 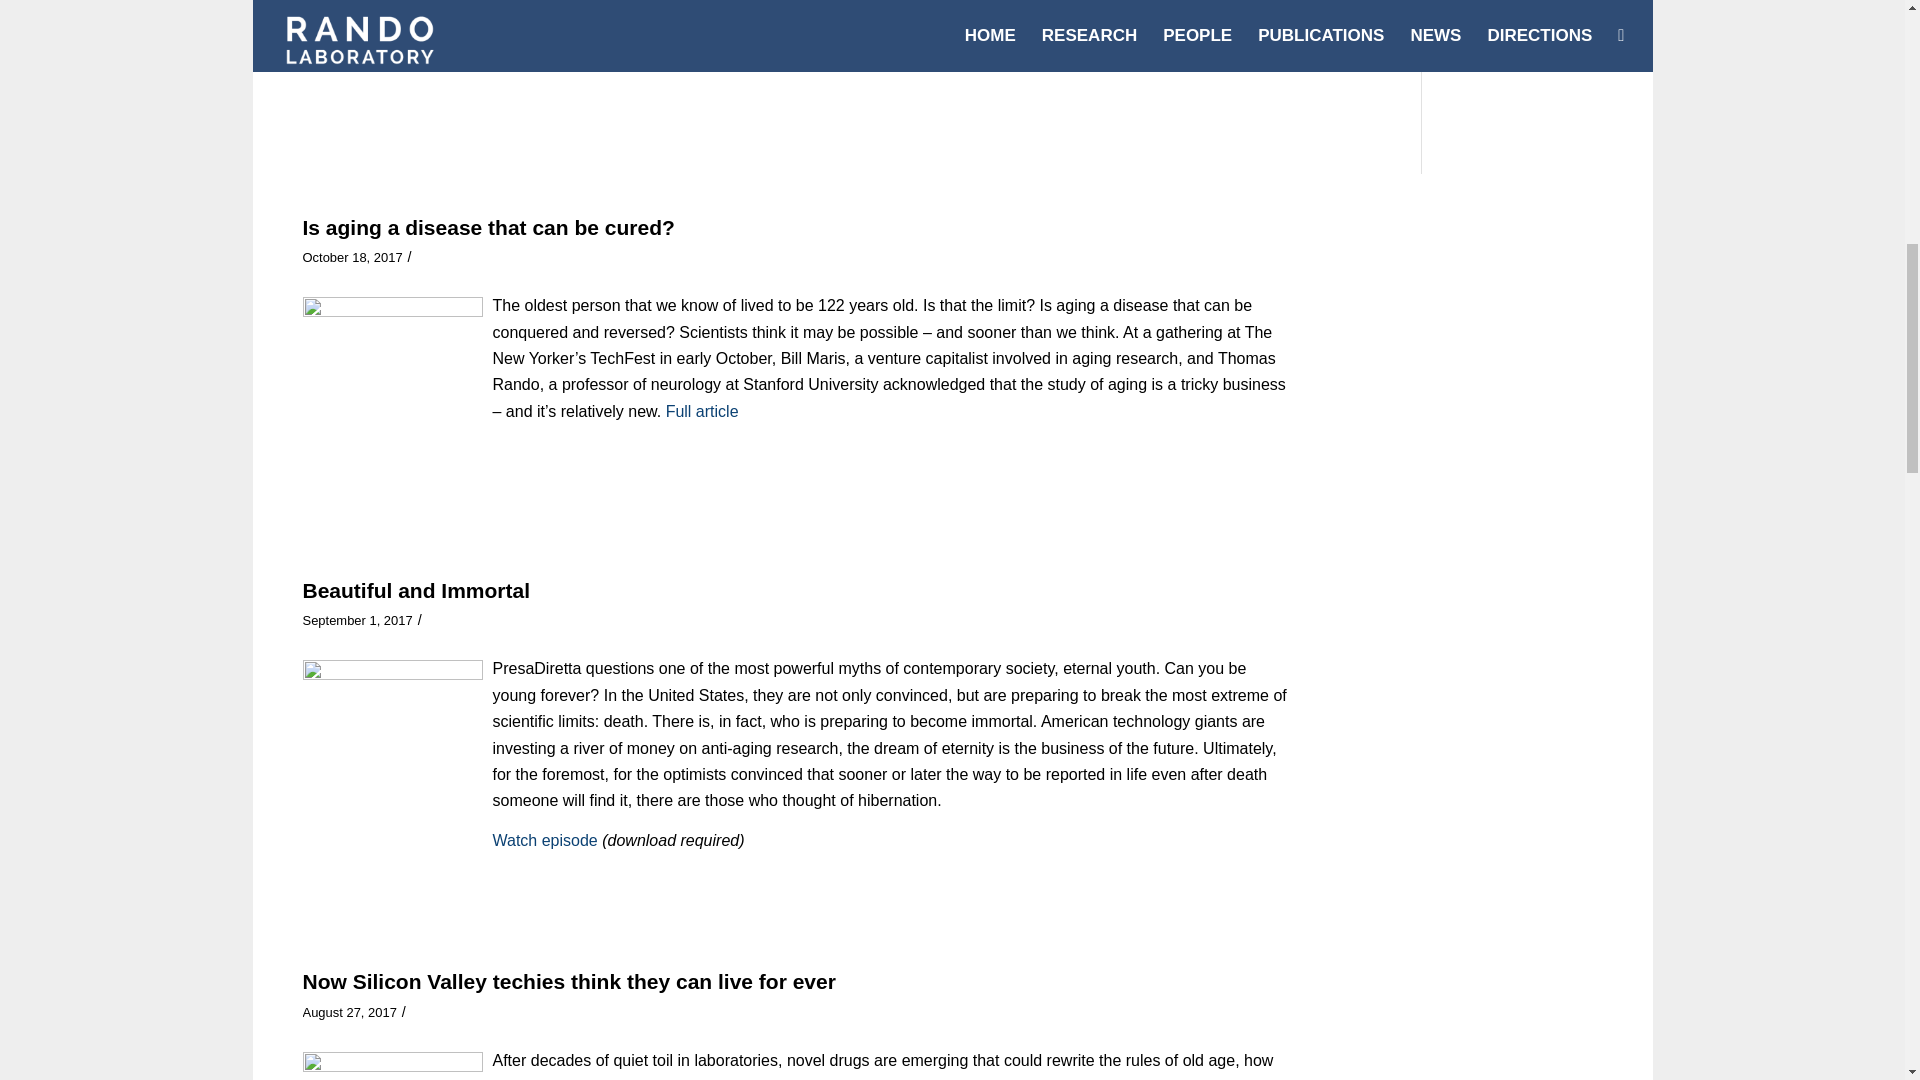 I want to click on Watch episode, so click(x=544, y=840).